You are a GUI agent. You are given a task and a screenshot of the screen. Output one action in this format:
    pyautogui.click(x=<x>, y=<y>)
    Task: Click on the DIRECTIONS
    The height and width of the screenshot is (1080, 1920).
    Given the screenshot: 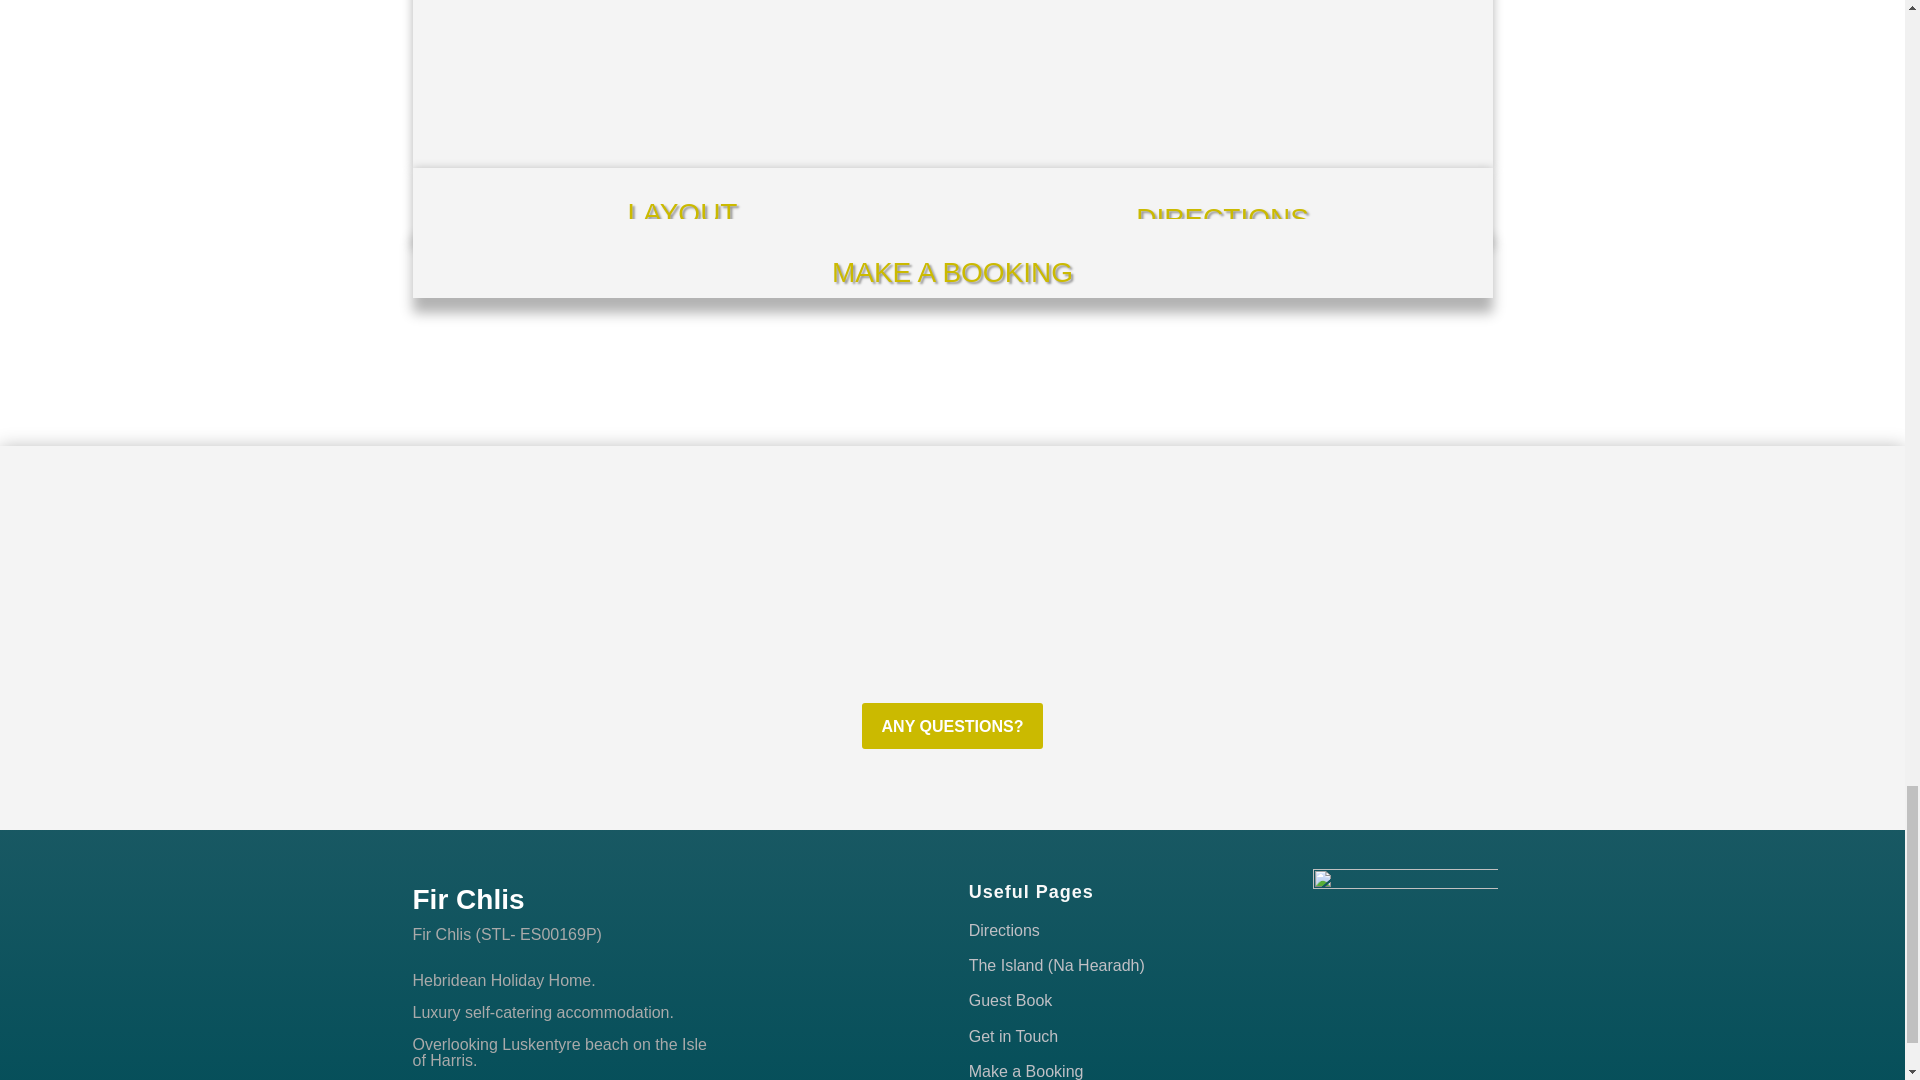 What is the action you would take?
    pyautogui.click(x=1222, y=218)
    